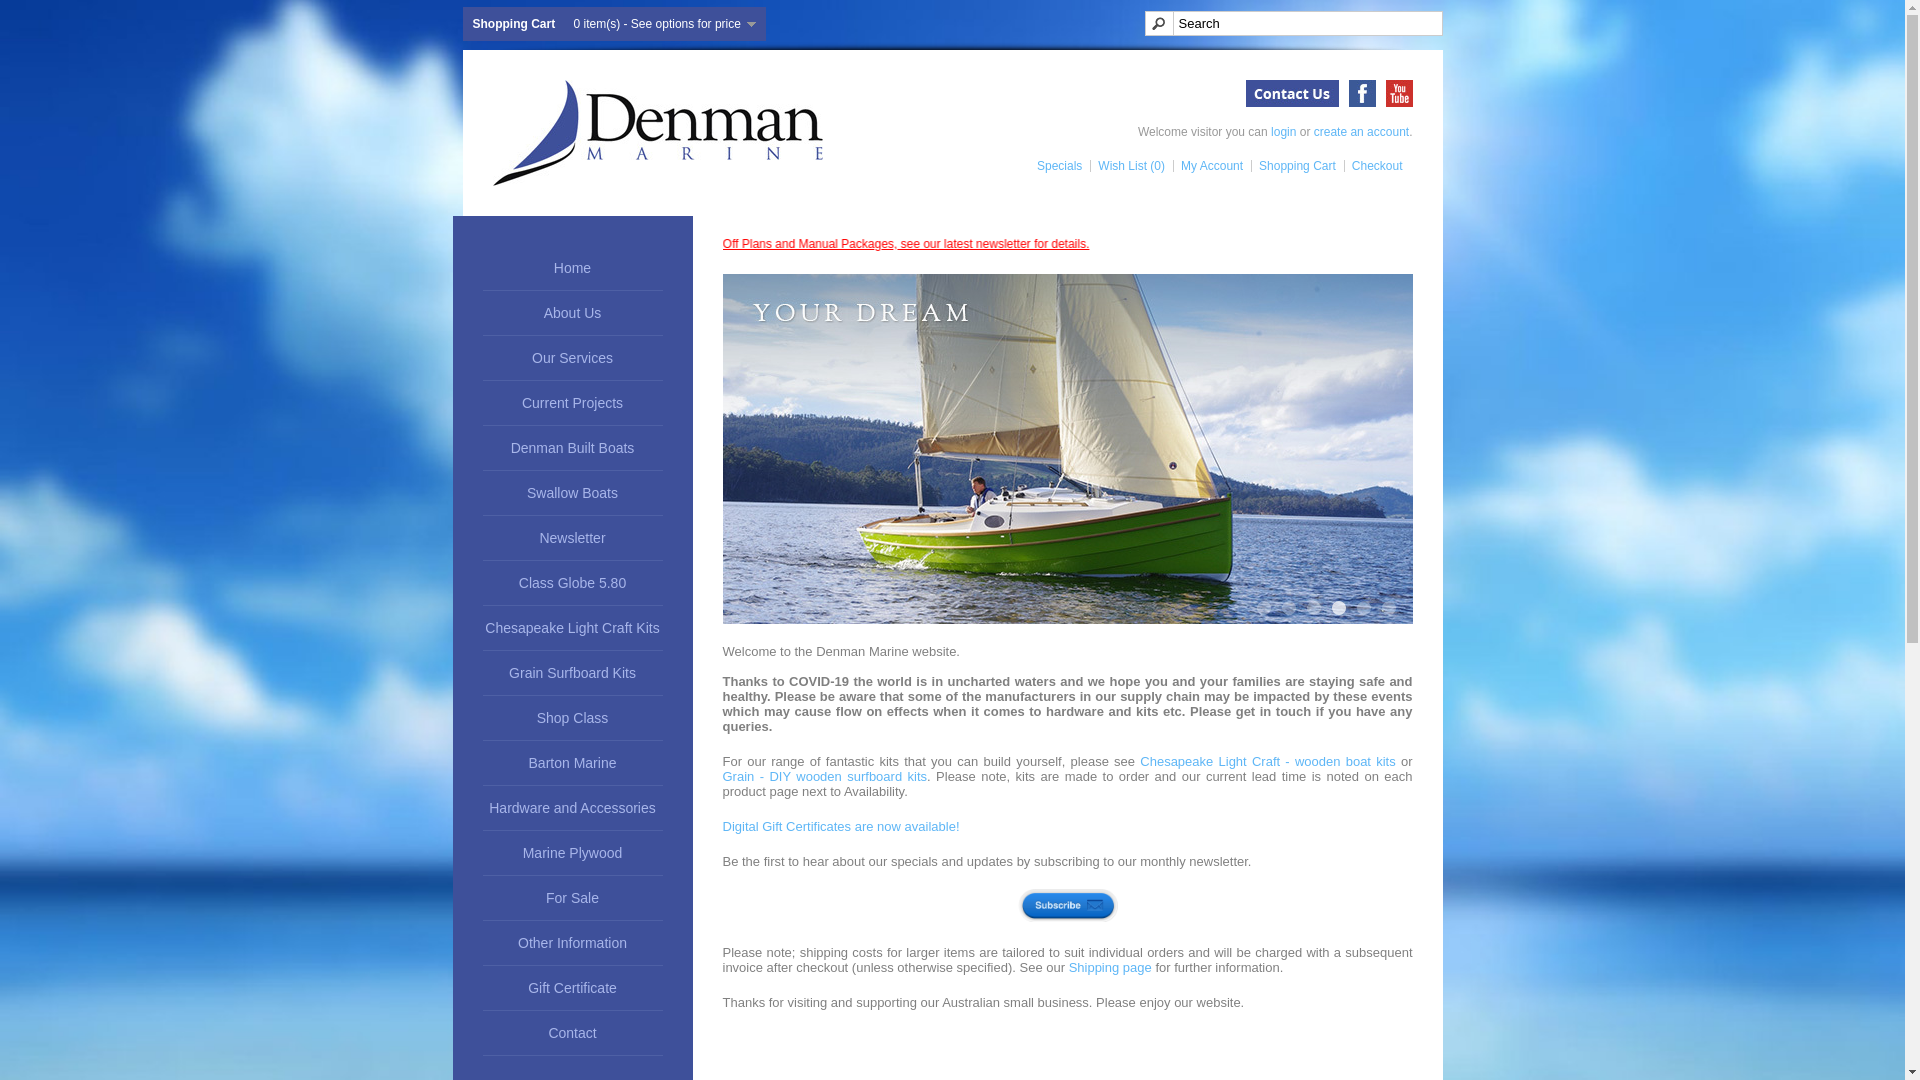 The height and width of the screenshot is (1080, 1920). What do you see at coordinates (572, 538) in the screenshot?
I see `Newsletter` at bounding box center [572, 538].